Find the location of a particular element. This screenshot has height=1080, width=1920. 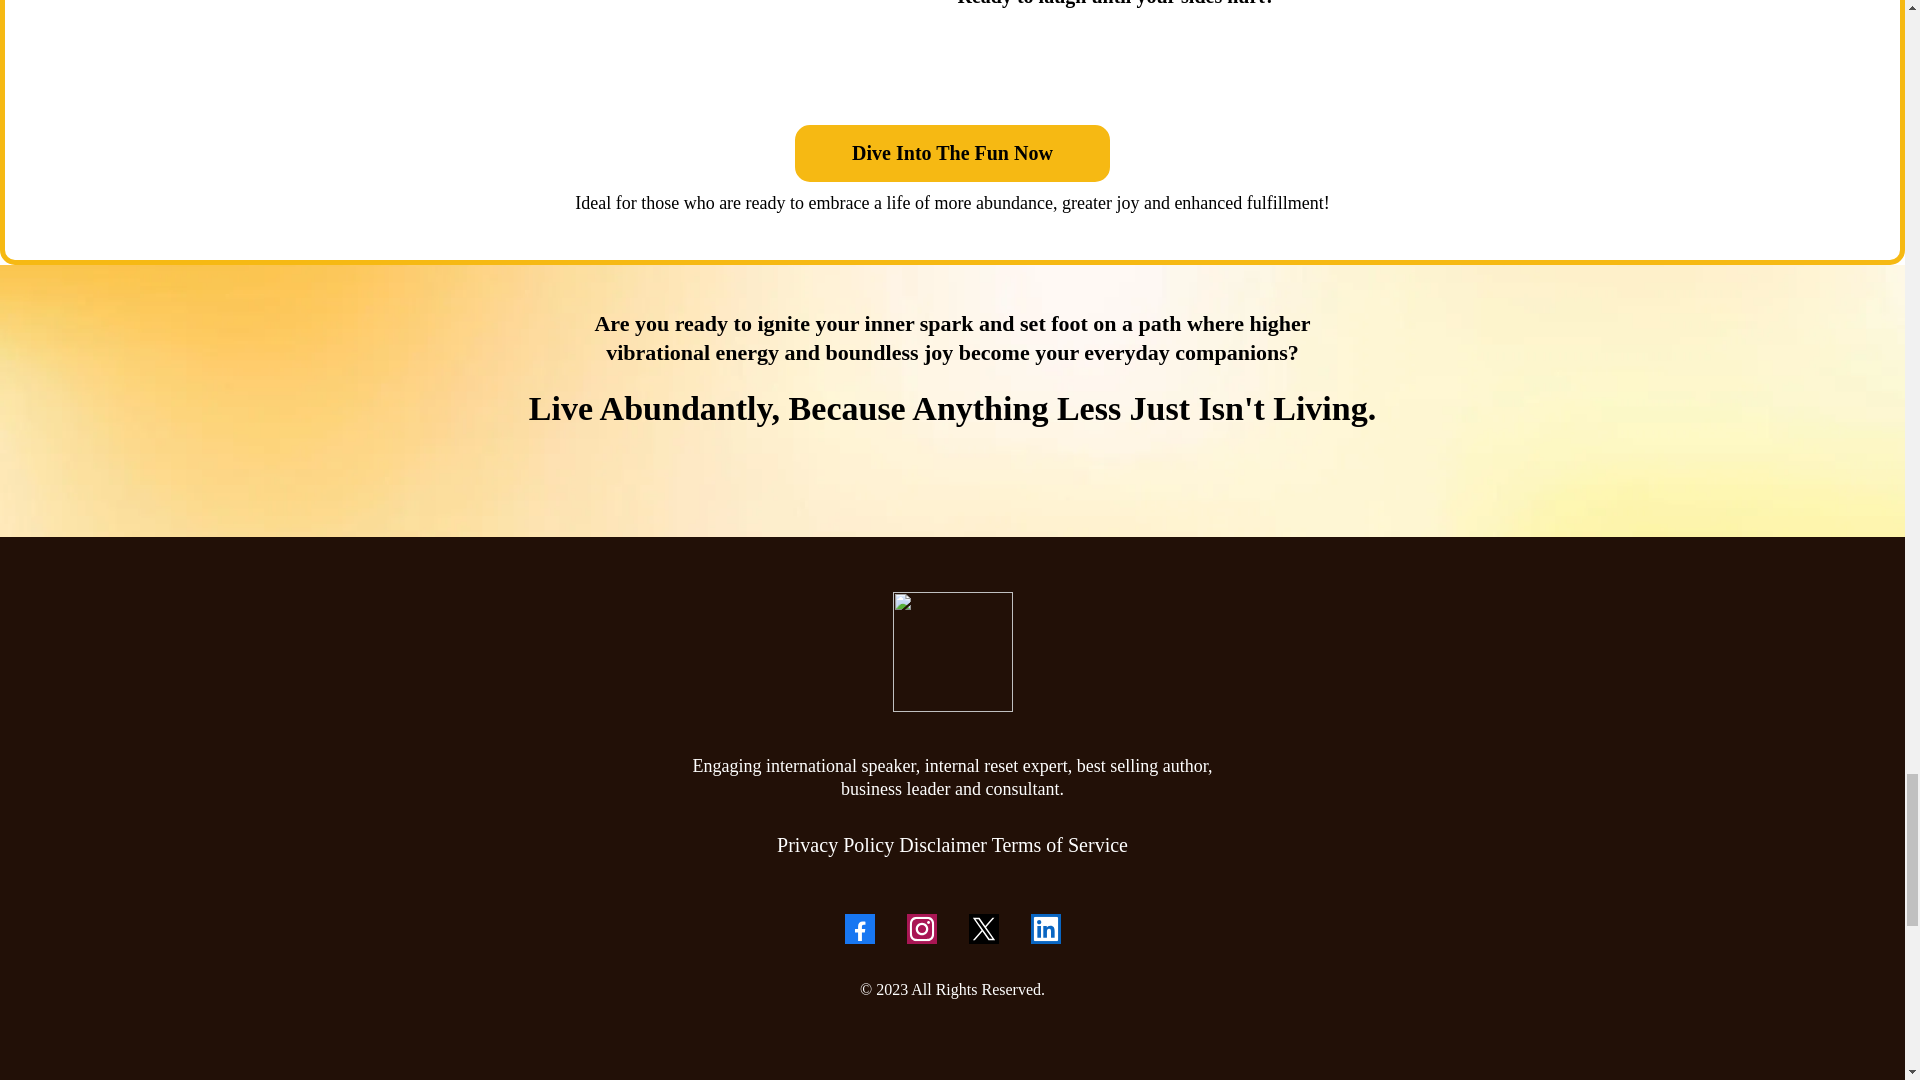

Privacy Policy is located at coordinates (838, 844).